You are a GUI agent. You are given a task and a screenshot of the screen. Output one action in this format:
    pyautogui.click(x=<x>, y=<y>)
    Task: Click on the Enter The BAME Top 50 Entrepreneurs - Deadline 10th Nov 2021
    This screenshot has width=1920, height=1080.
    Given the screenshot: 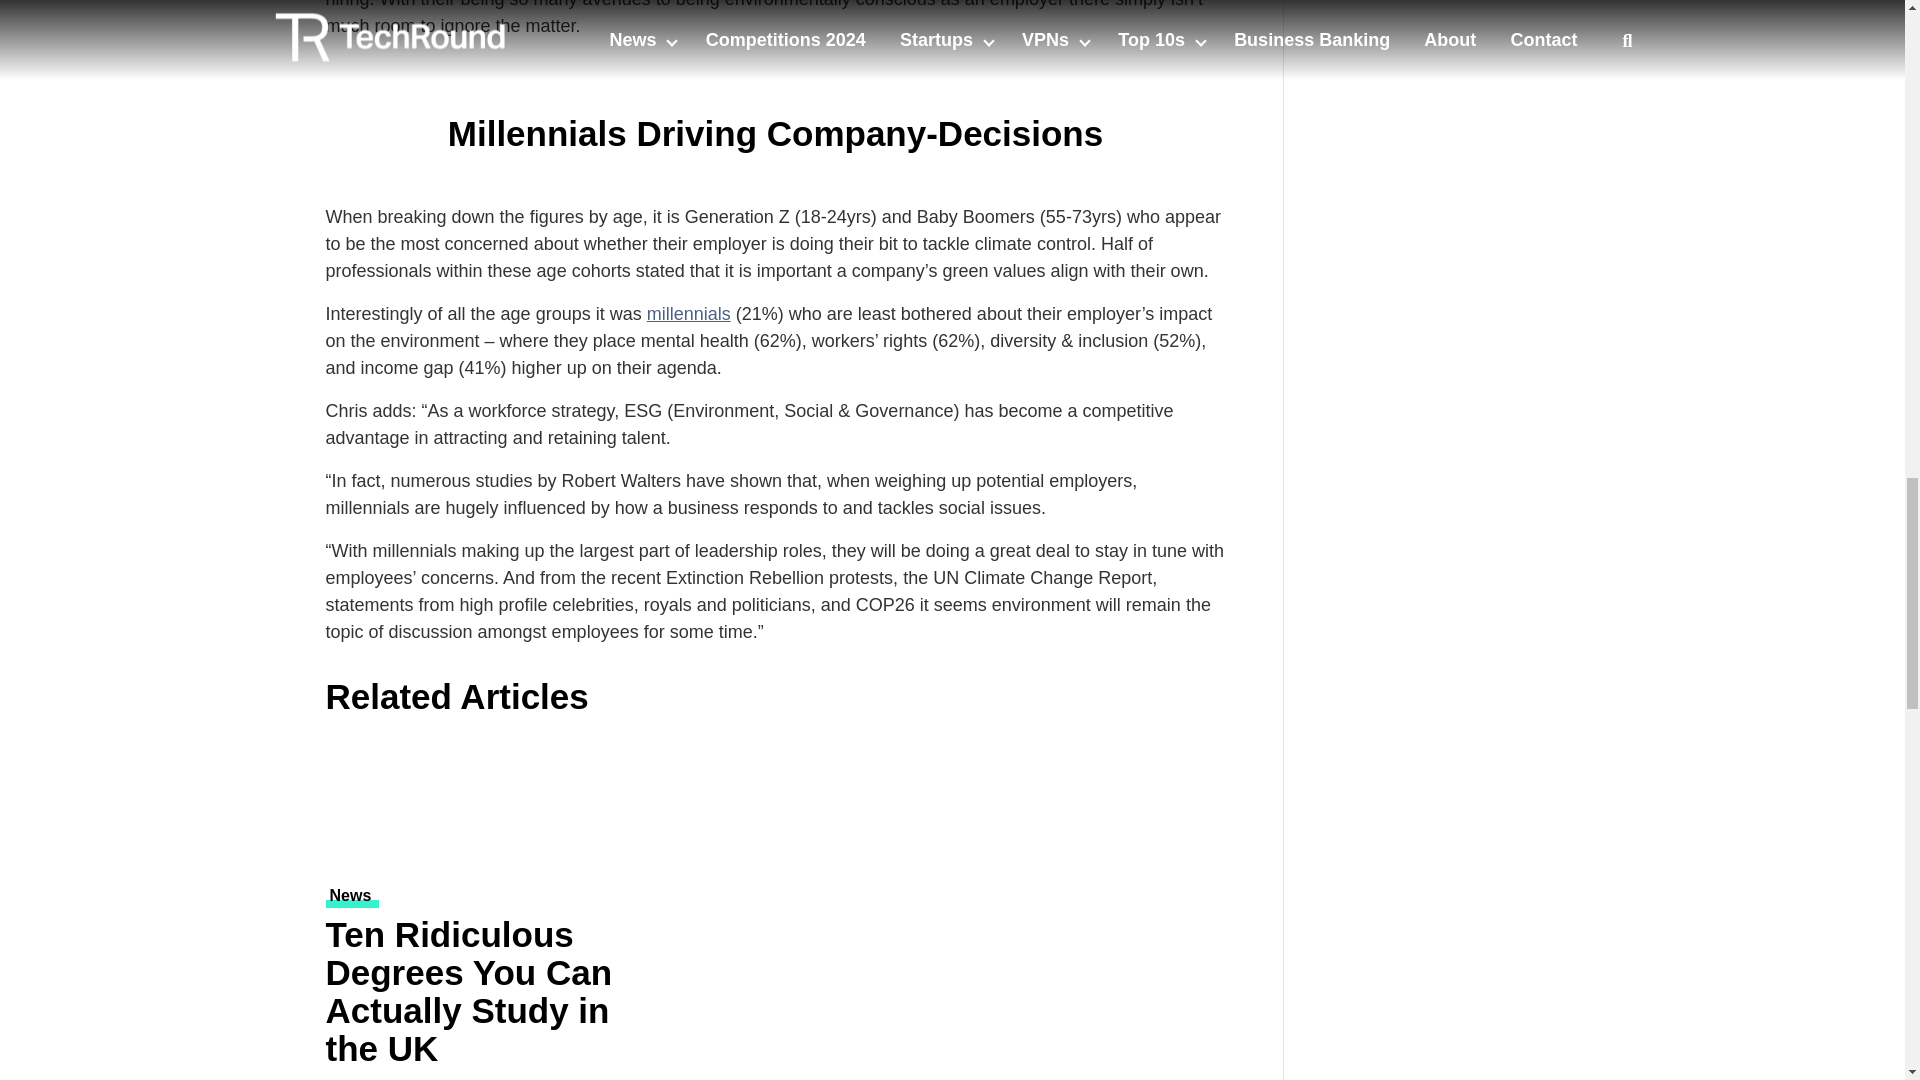 What is the action you would take?
    pyautogui.click(x=1460, y=23)
    